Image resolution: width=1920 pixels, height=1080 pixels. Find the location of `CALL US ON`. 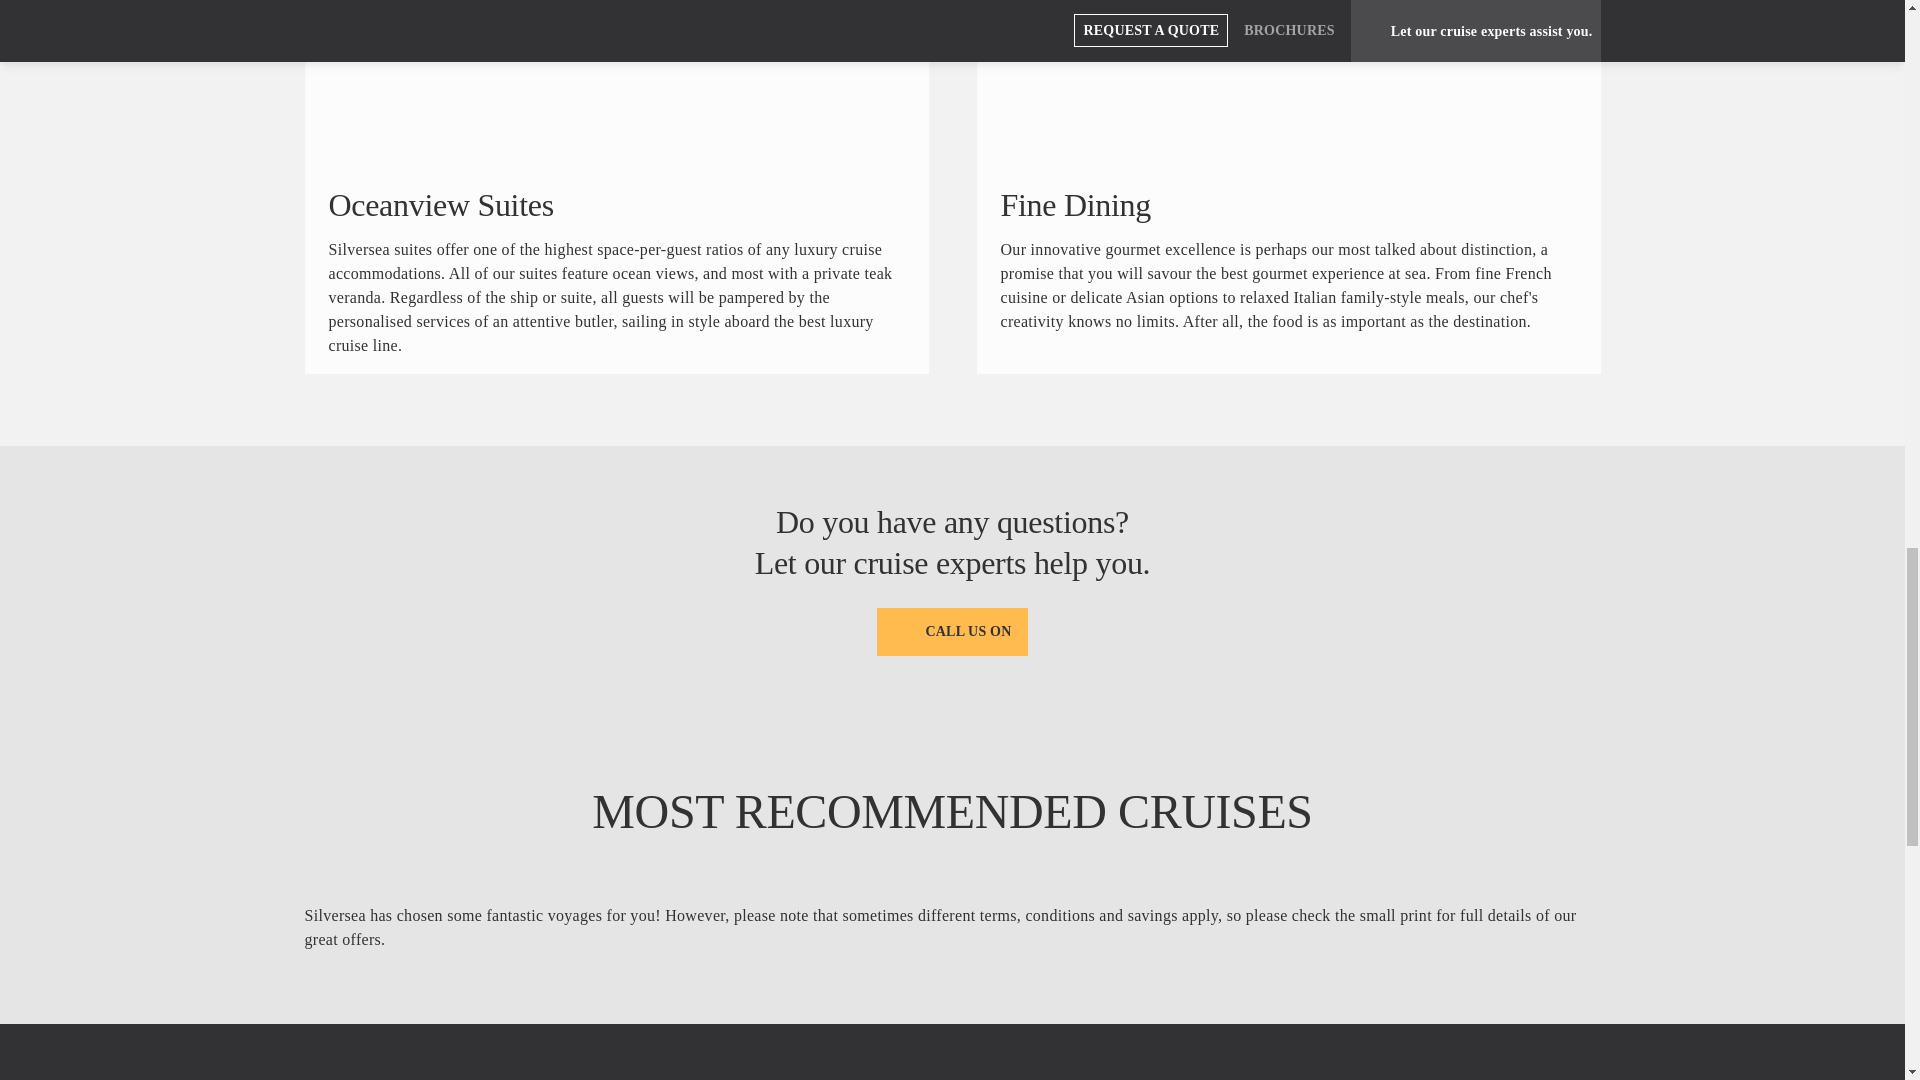

CALL US ON is located at coordinates (952, 632).